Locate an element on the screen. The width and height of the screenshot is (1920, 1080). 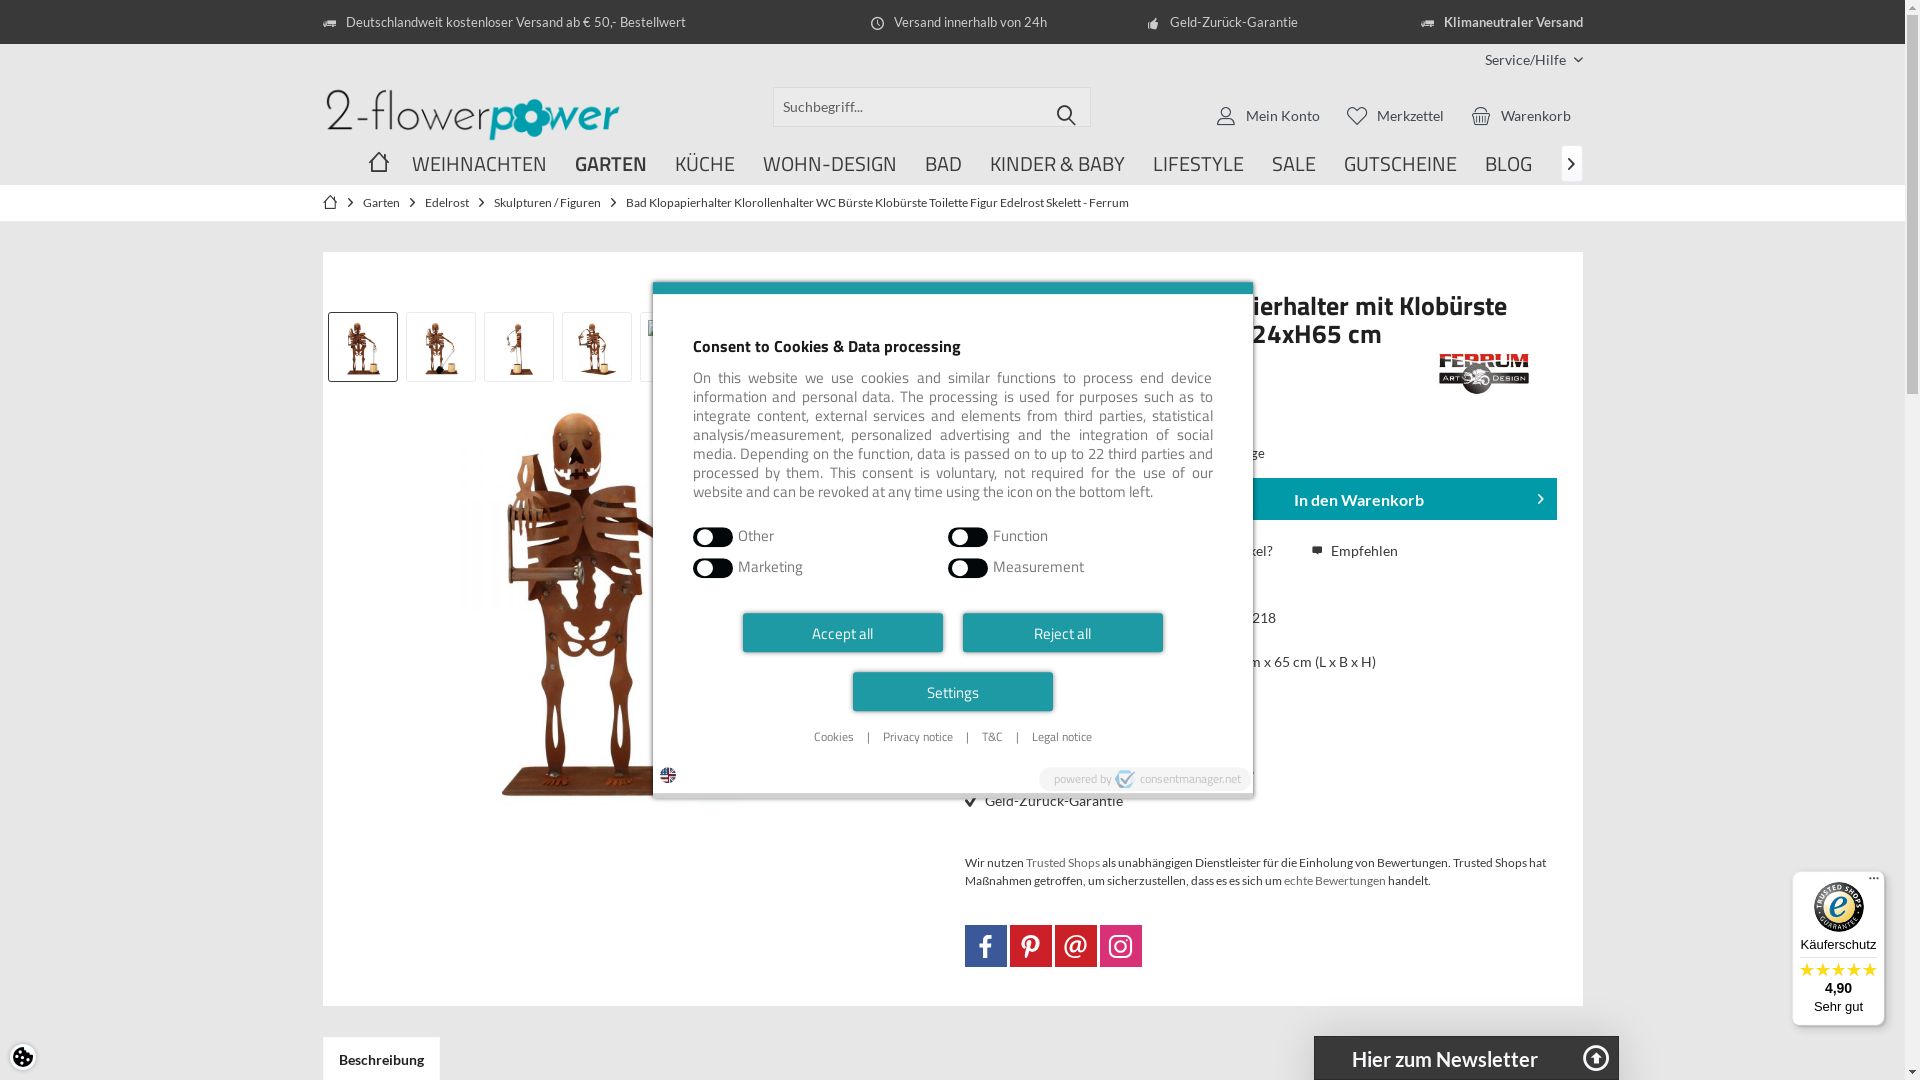
Edelrost is located at coordinates (447, 202).